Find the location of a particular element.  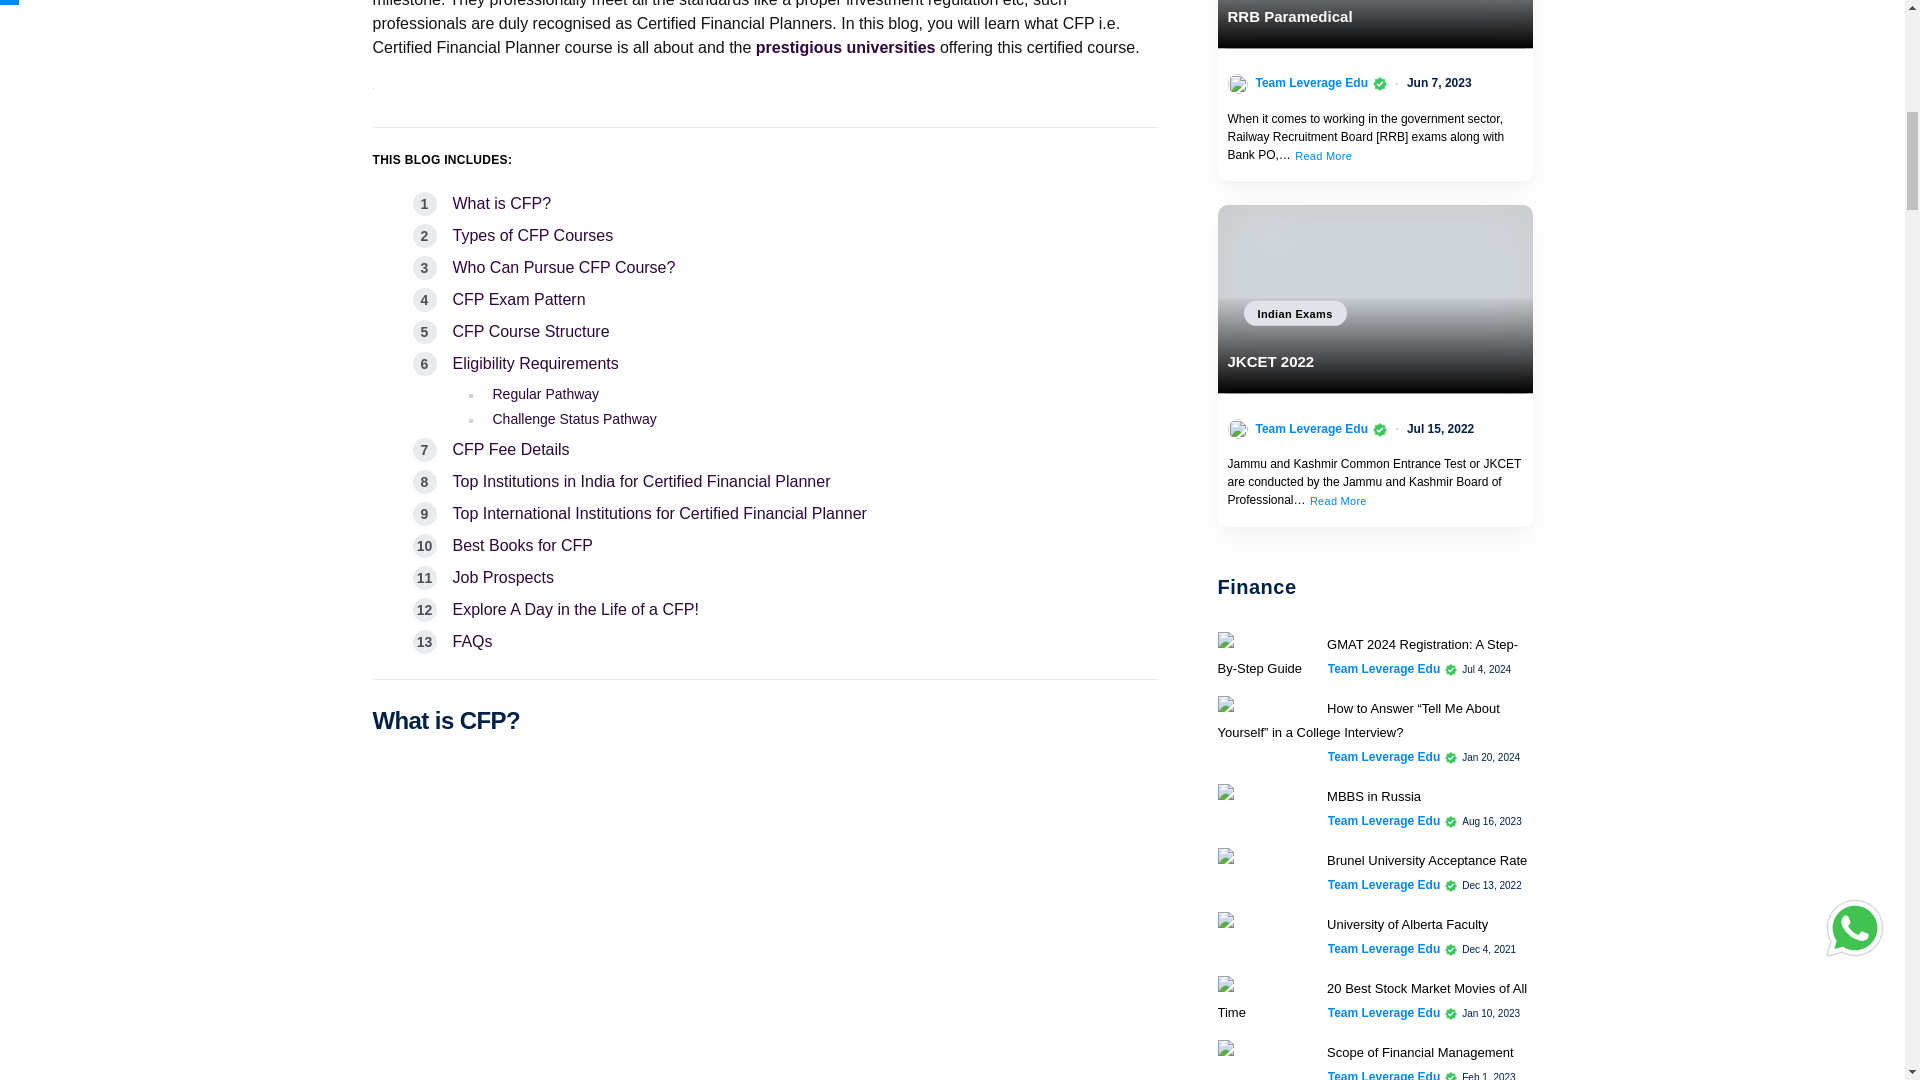

View all posts by Team Leverage Edu is located at coordinates (1312, 82).